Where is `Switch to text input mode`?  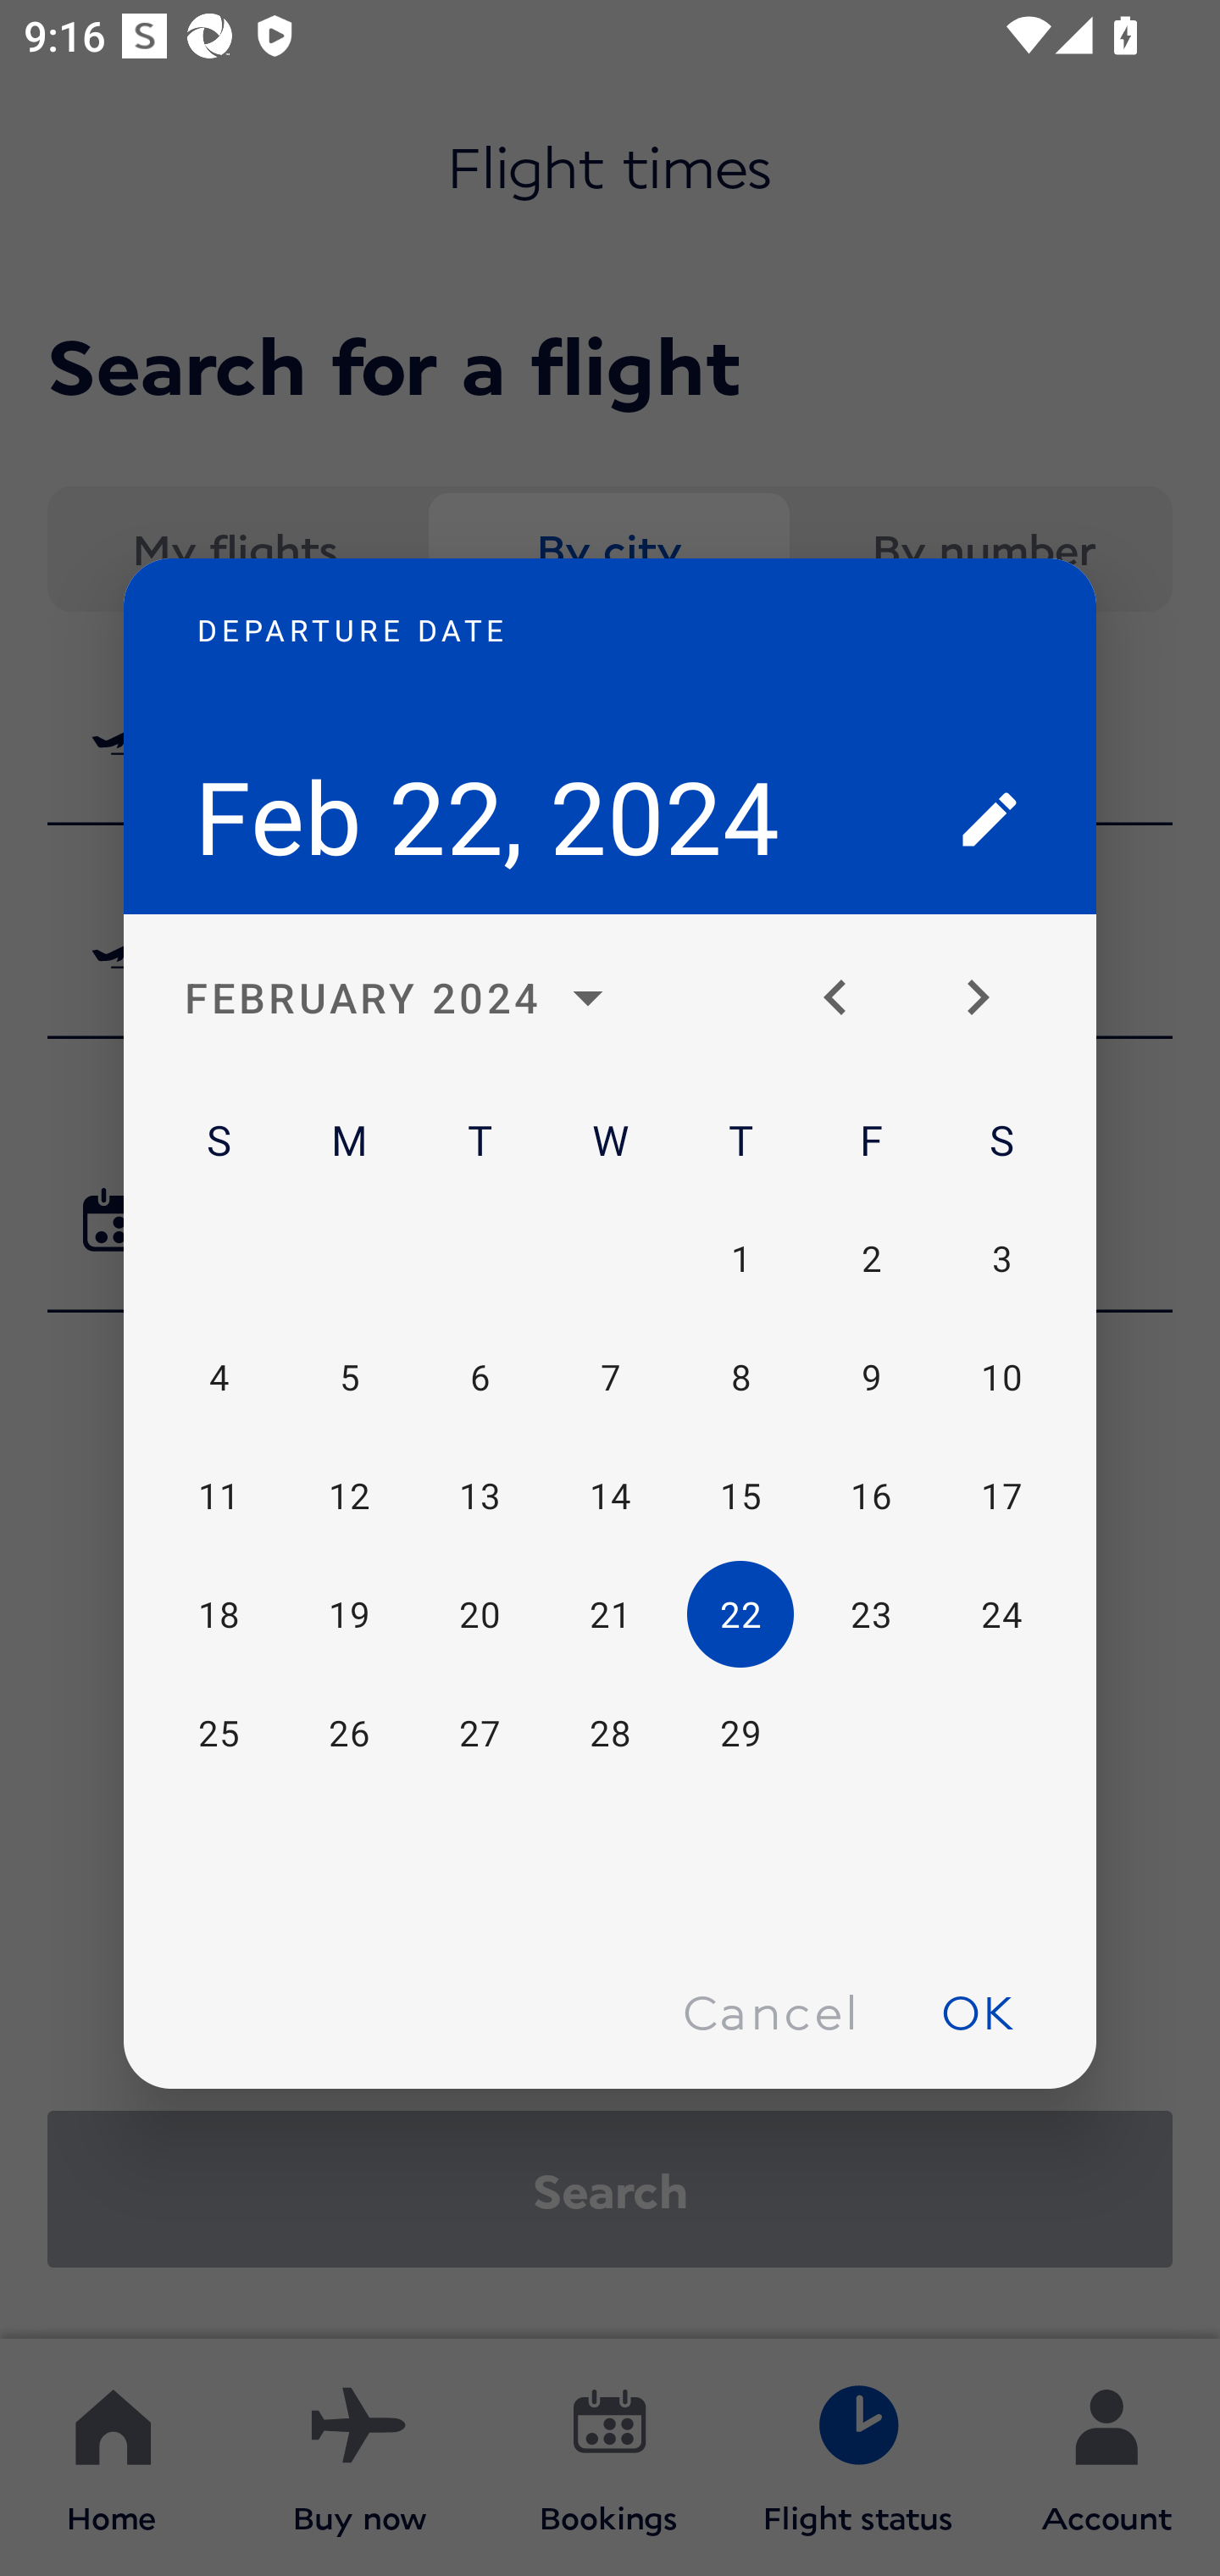 Switch to text input mode is located at coordinates (990, 819).